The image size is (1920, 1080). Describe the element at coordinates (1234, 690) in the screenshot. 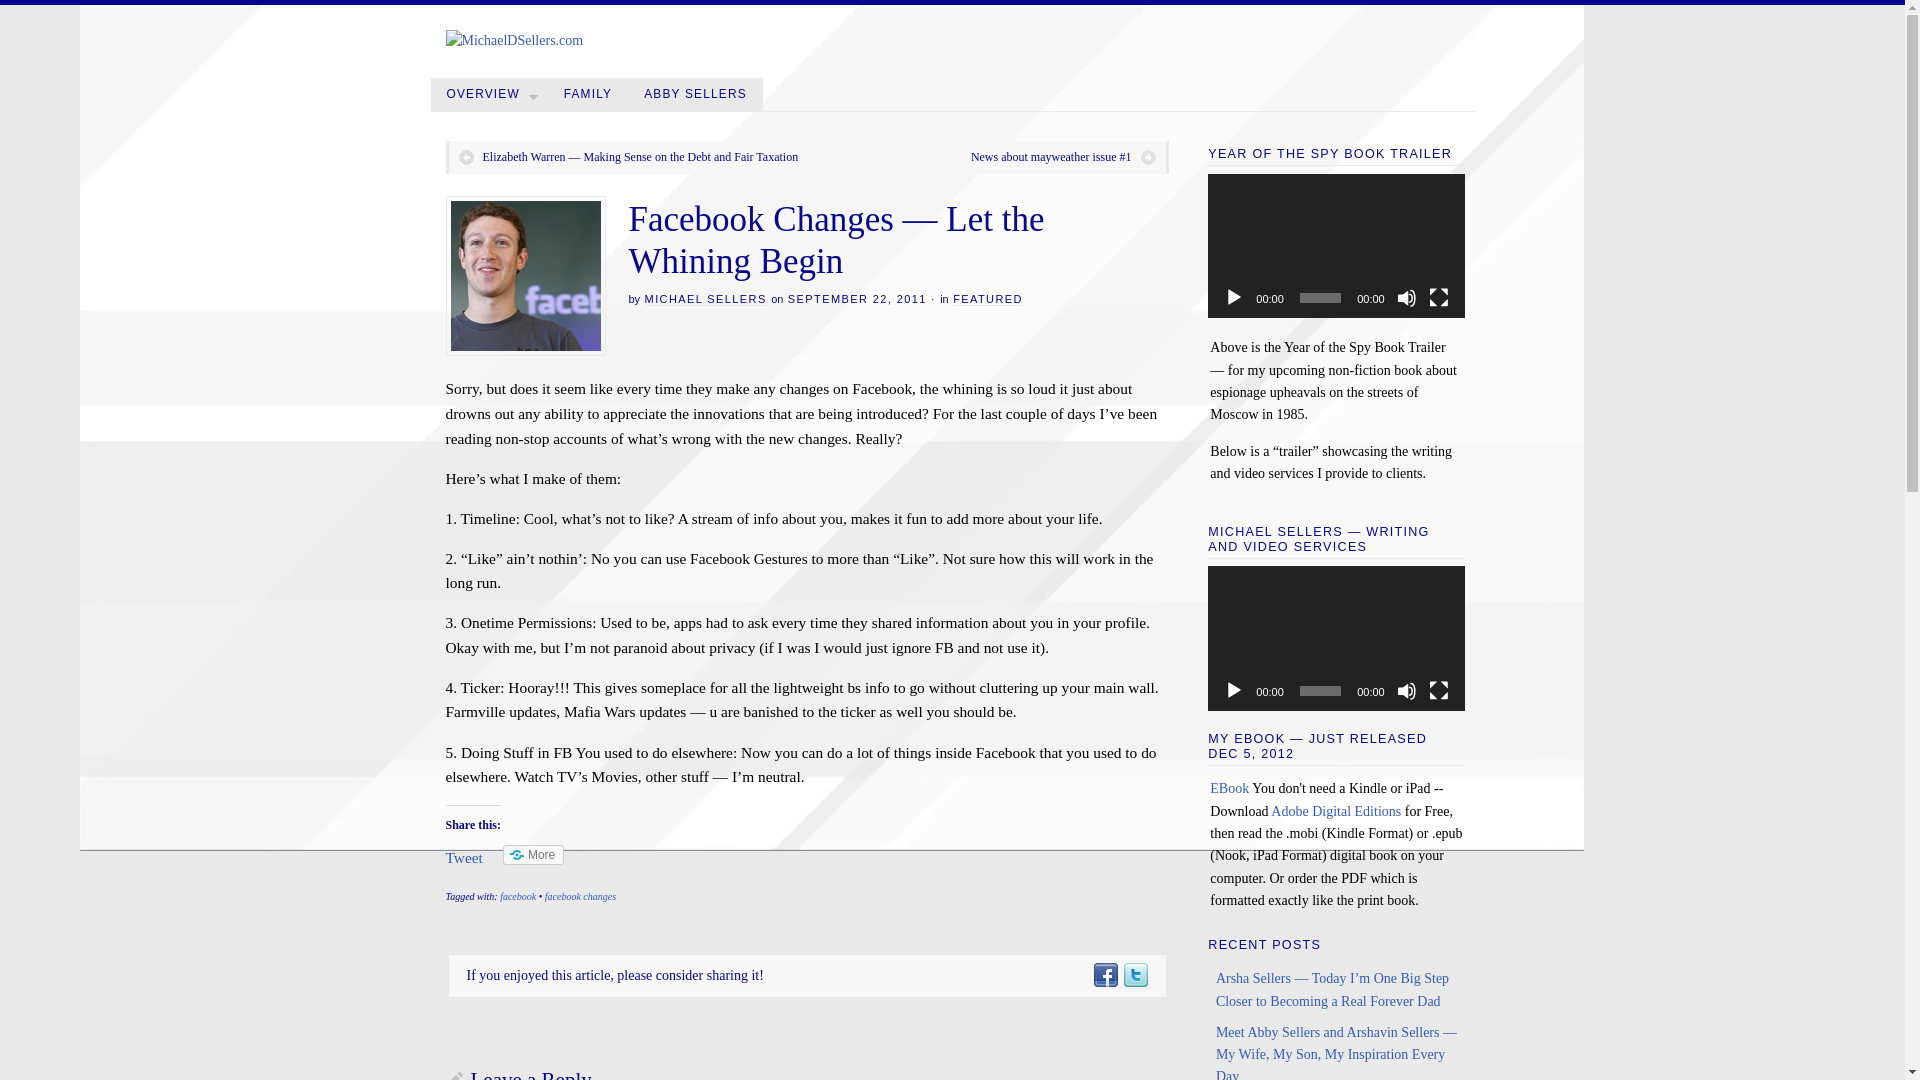

I see `Play` at that location.